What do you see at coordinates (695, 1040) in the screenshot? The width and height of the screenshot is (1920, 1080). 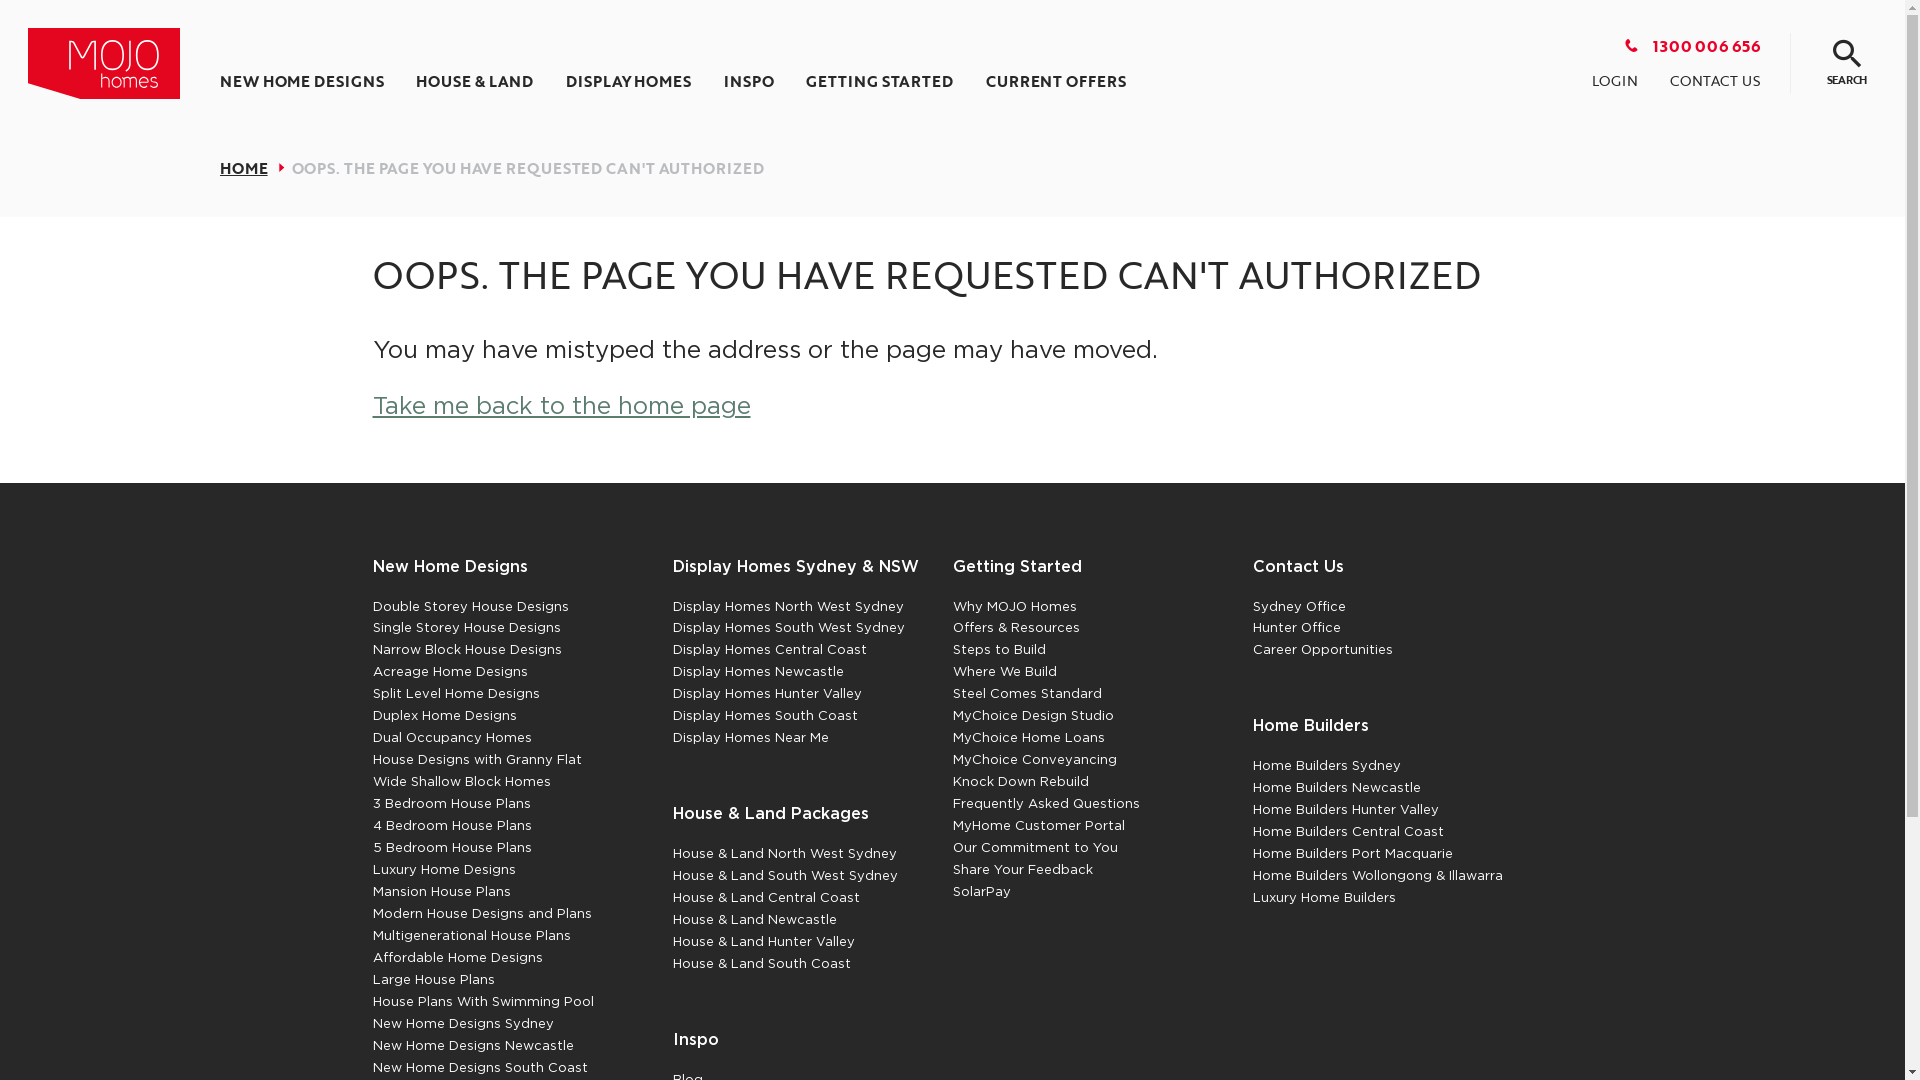 I see `Inspo` at bounding box center [695, 1040].